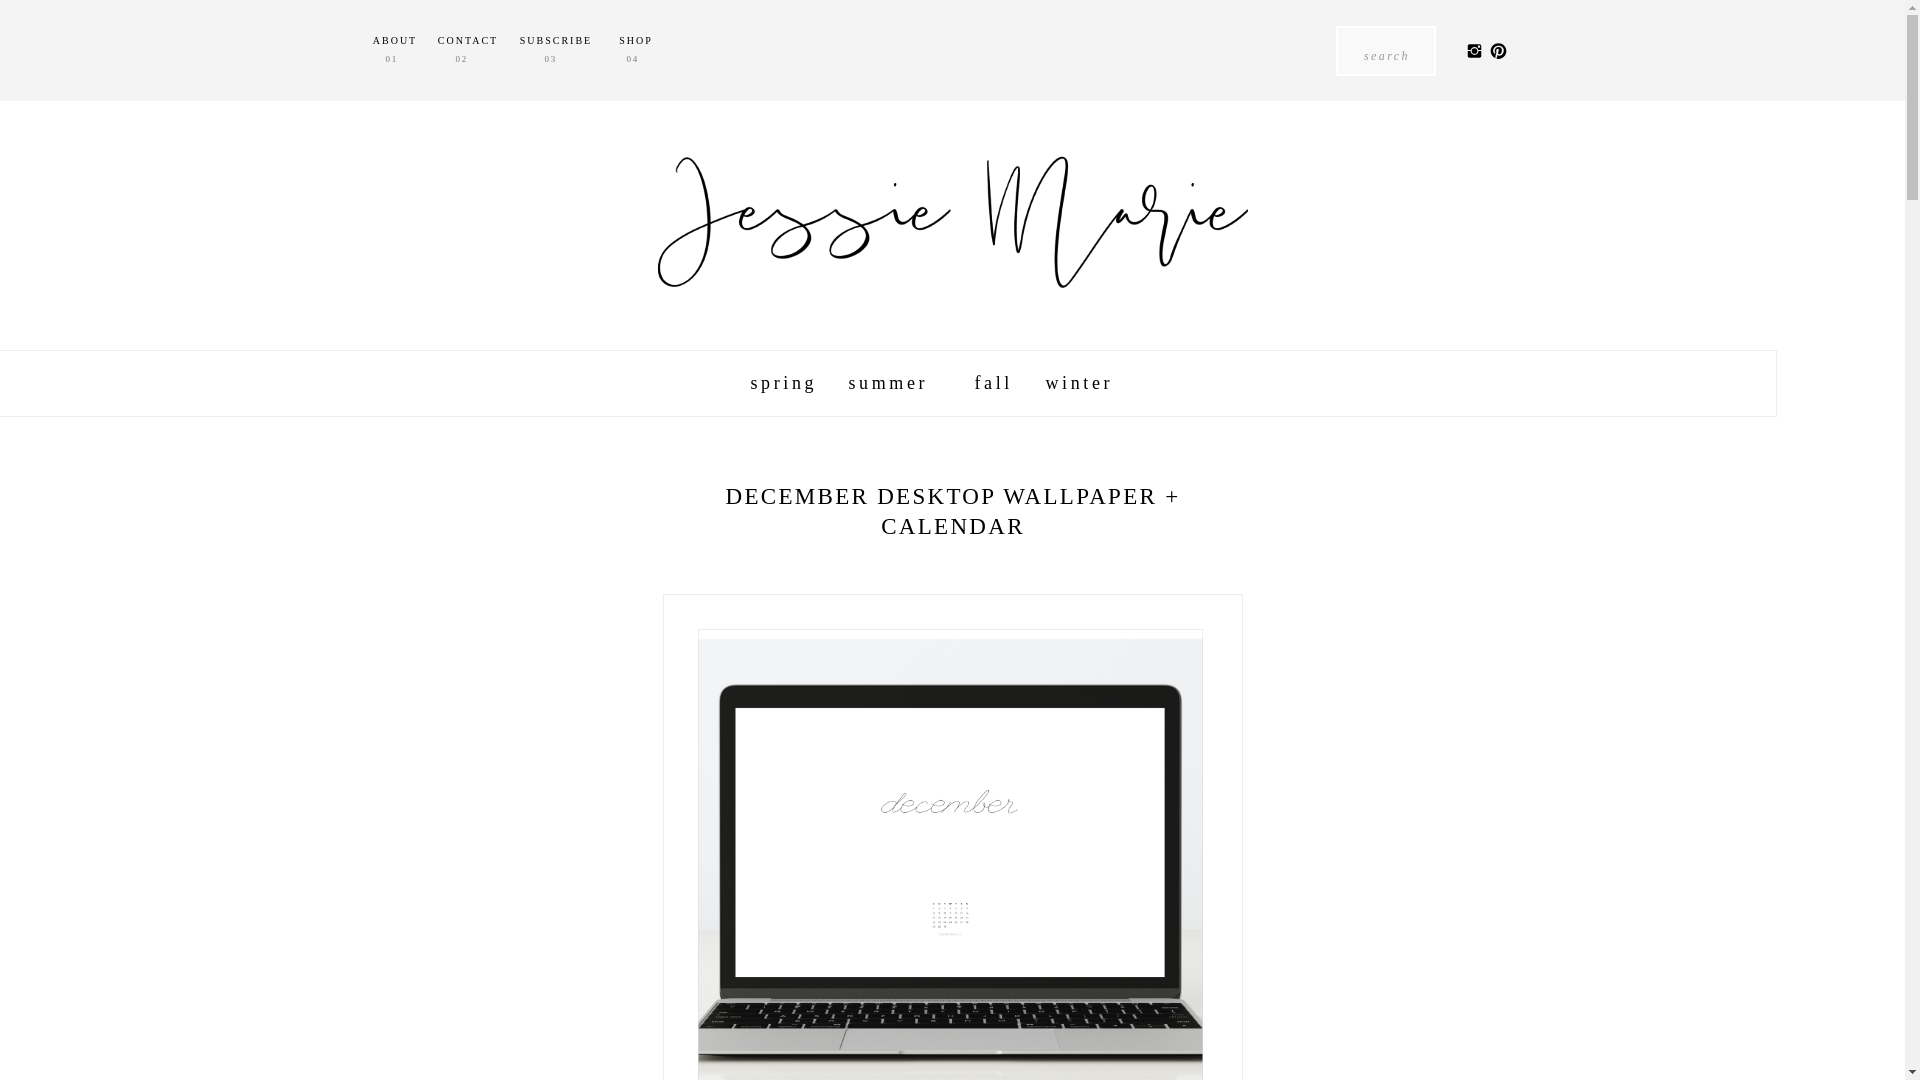  Describe the element at coordinates (468, 52) in the screenshot. I see `CONTACT` at that location.